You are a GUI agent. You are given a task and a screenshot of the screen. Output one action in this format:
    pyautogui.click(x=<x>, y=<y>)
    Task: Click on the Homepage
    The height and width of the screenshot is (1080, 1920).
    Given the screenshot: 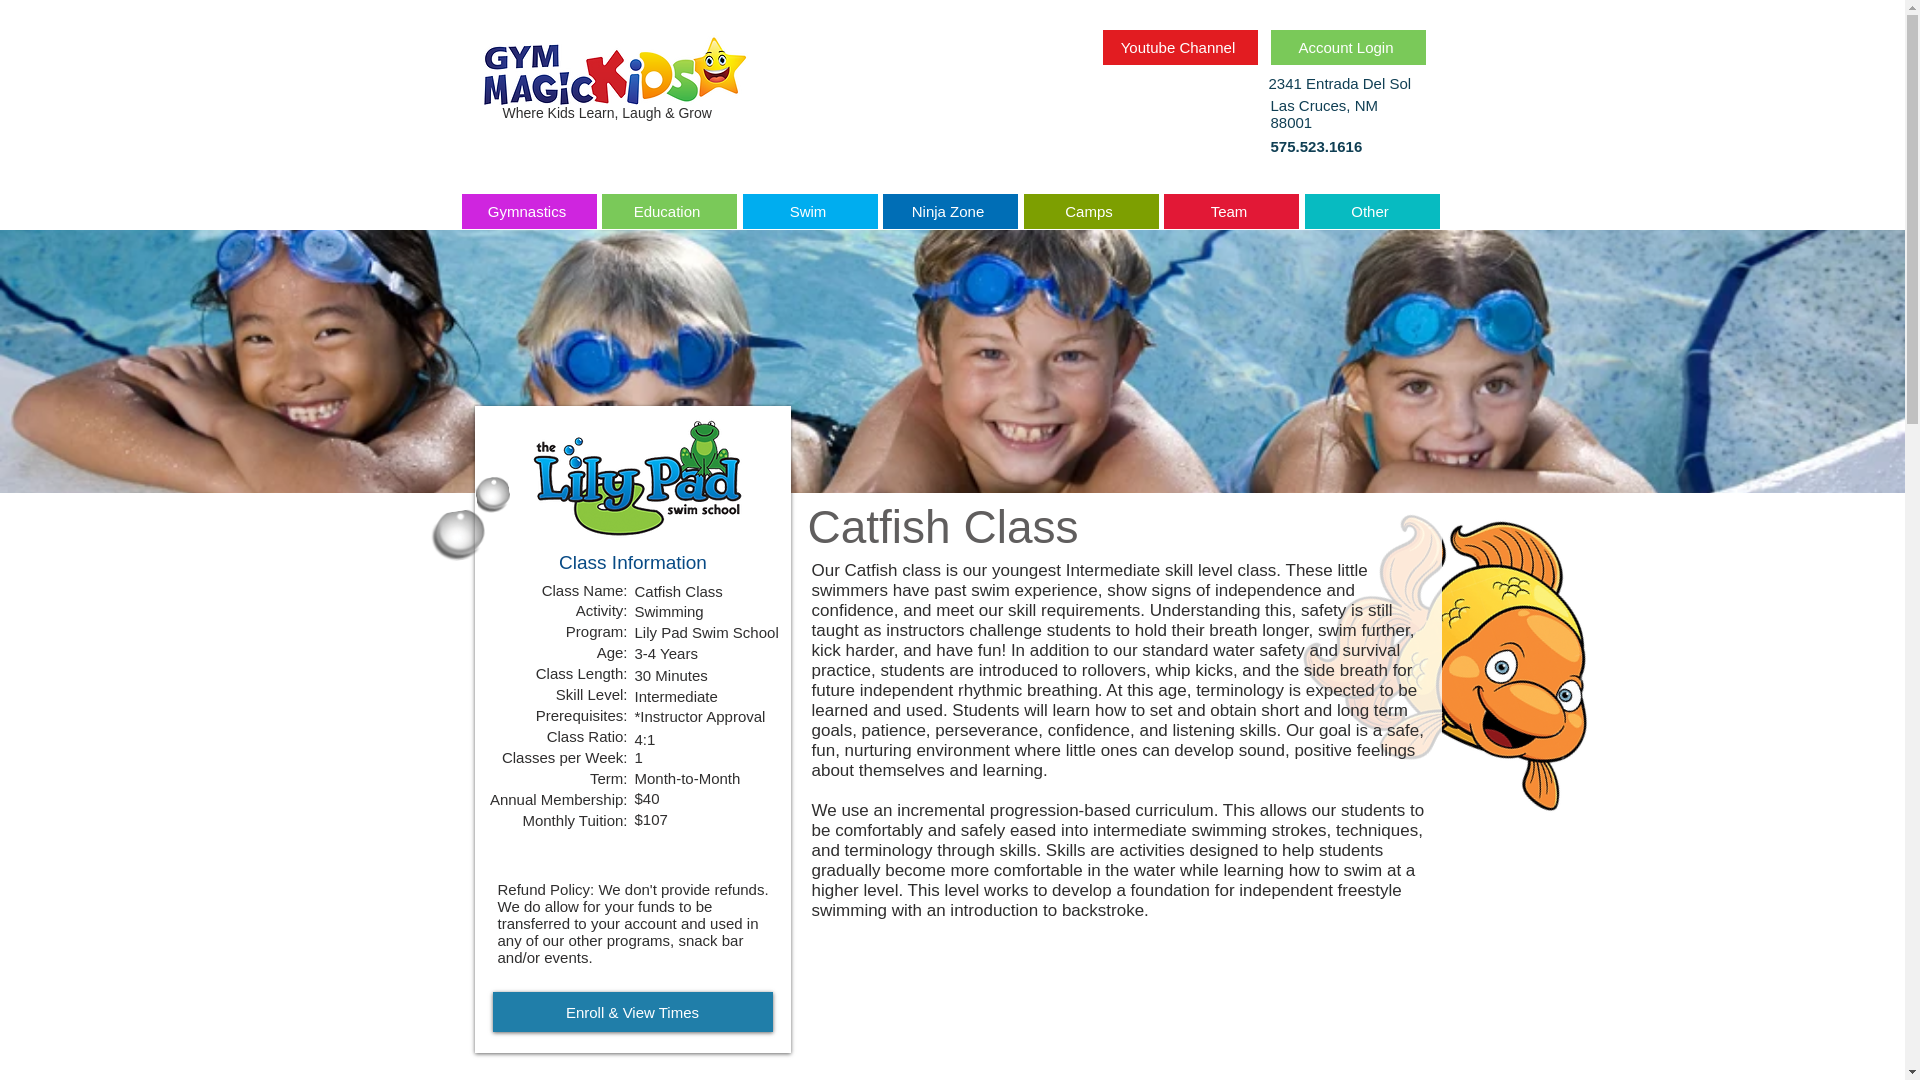 What is the action you would take?
    pyautogui.click(x=614, y=69)
    